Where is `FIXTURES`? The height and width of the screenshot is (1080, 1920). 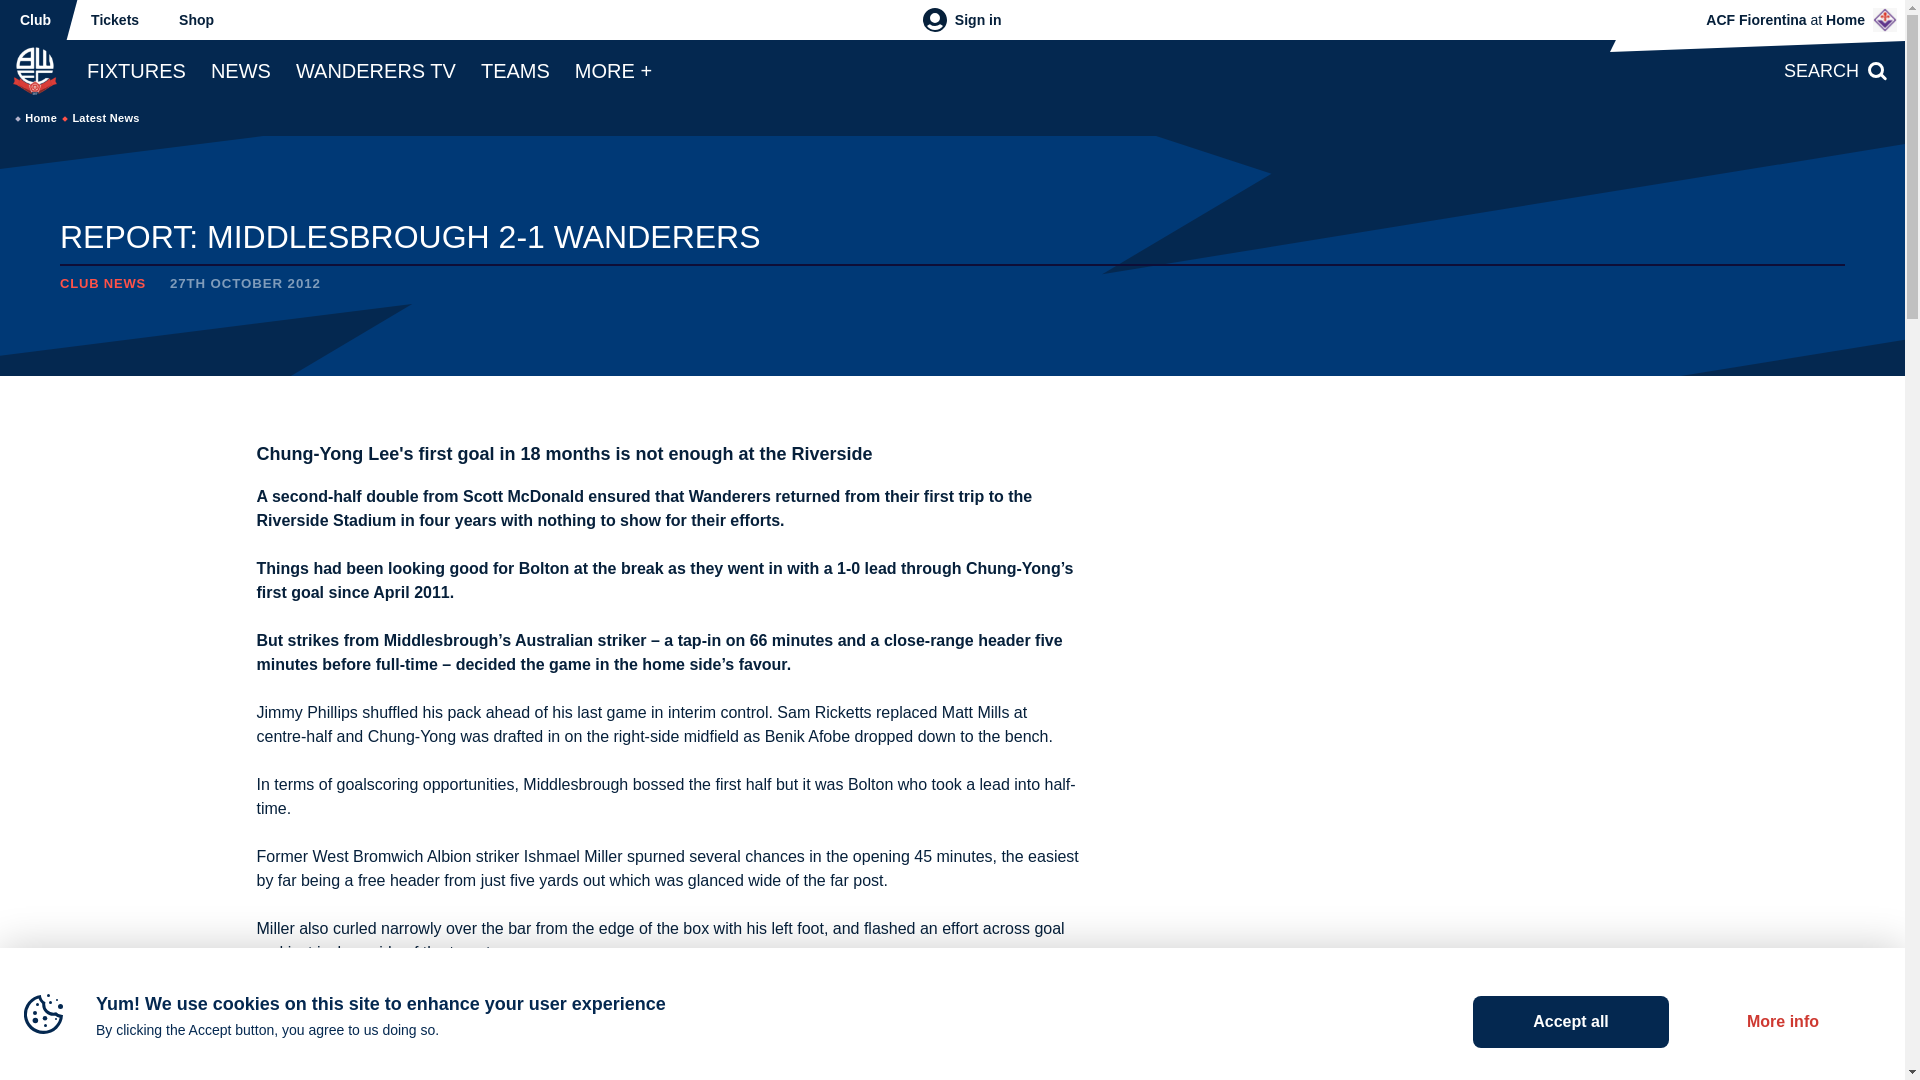
FIXTURES is located at coordinates (136, 70).